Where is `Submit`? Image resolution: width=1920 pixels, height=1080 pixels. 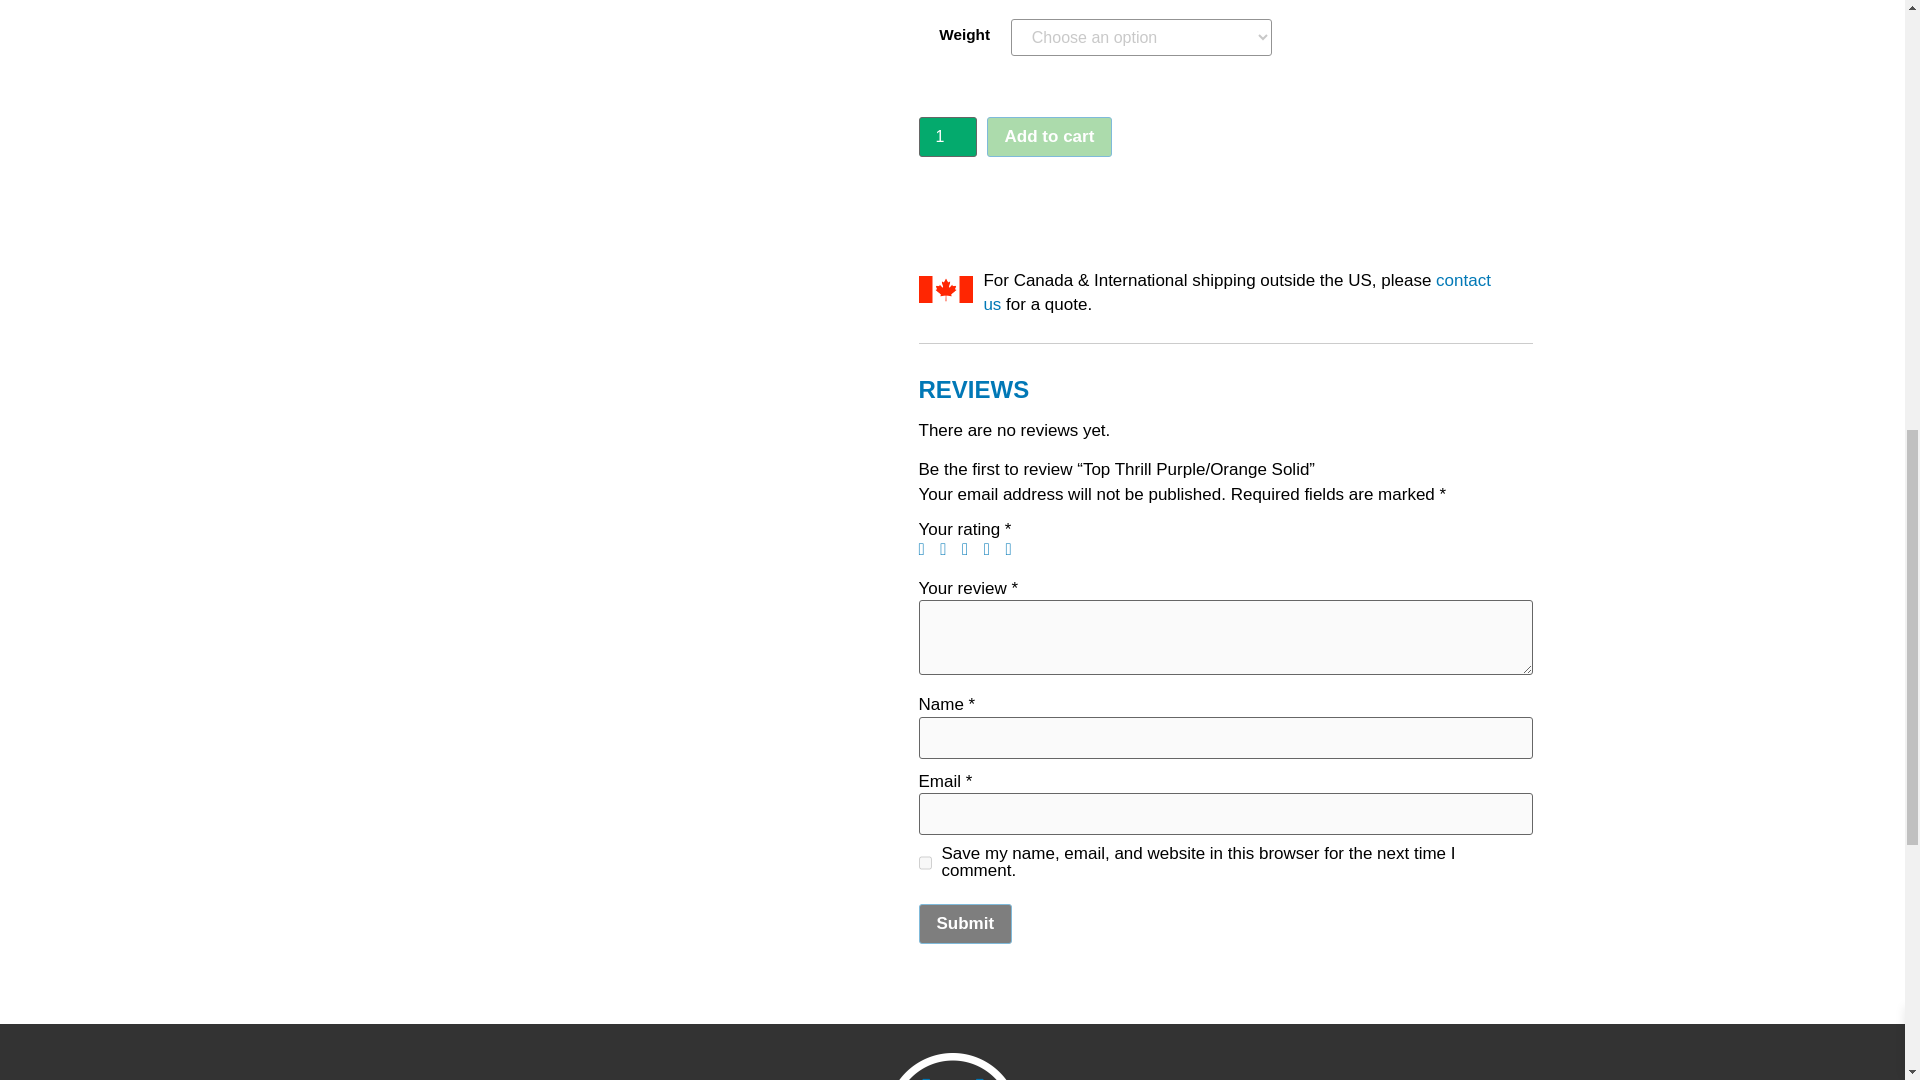 Submit is located at coordinates (964, 923).